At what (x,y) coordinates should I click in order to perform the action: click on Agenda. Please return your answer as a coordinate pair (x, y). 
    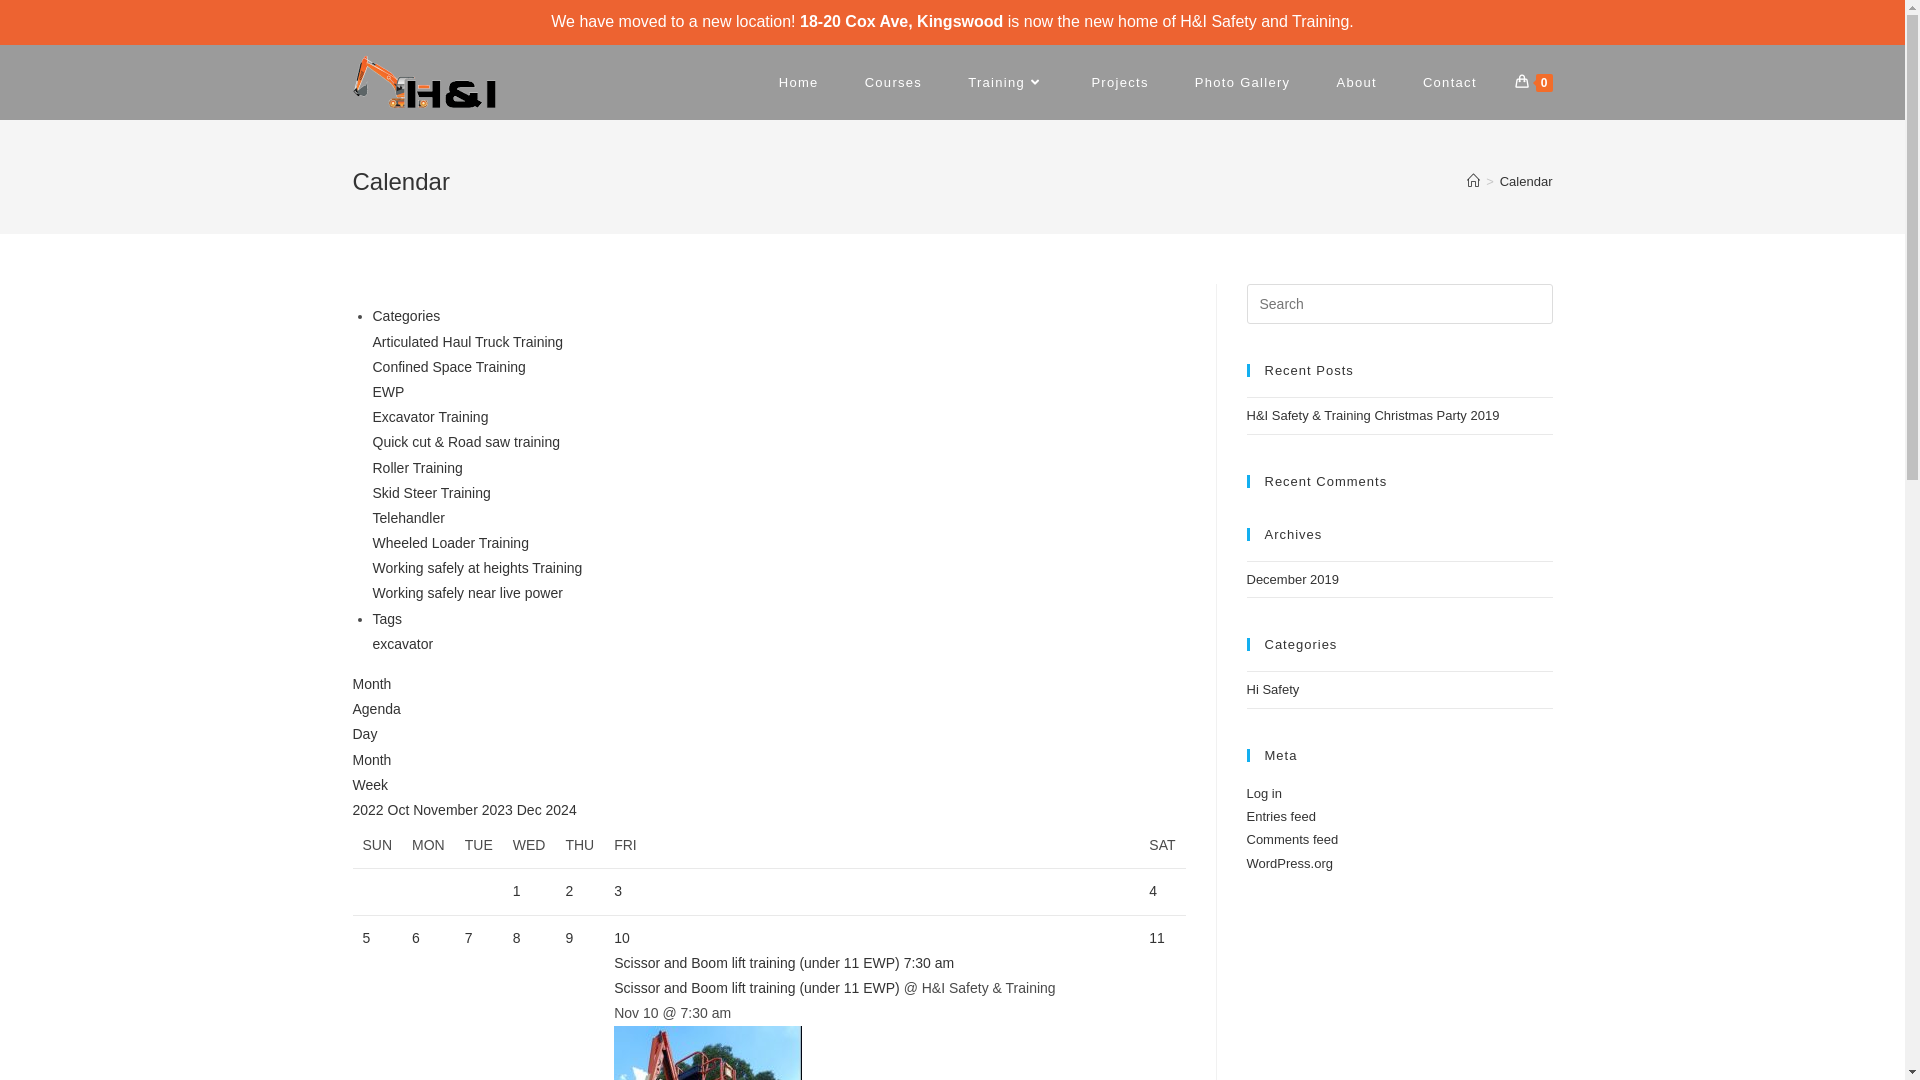
    Looking at the image, I should click on (376, 709).